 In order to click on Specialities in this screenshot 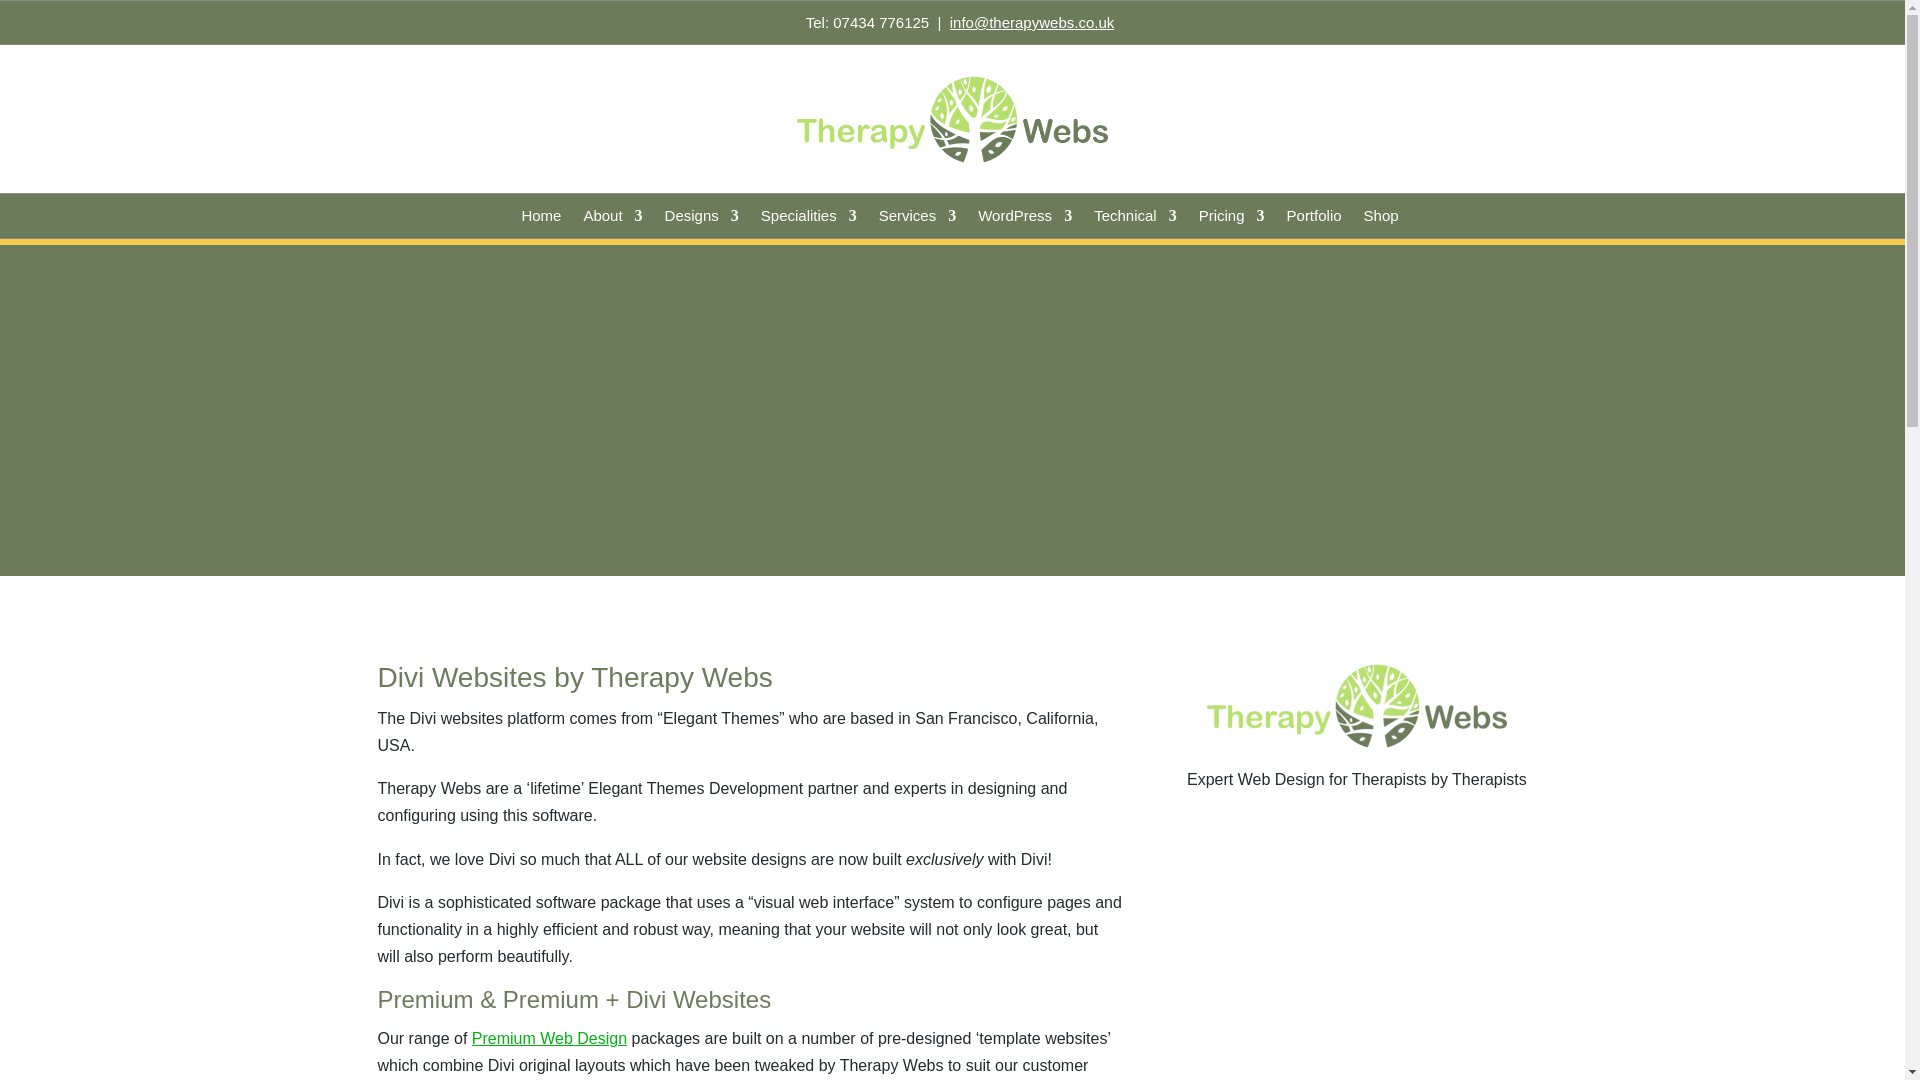, I will do `click(808, 220)`.